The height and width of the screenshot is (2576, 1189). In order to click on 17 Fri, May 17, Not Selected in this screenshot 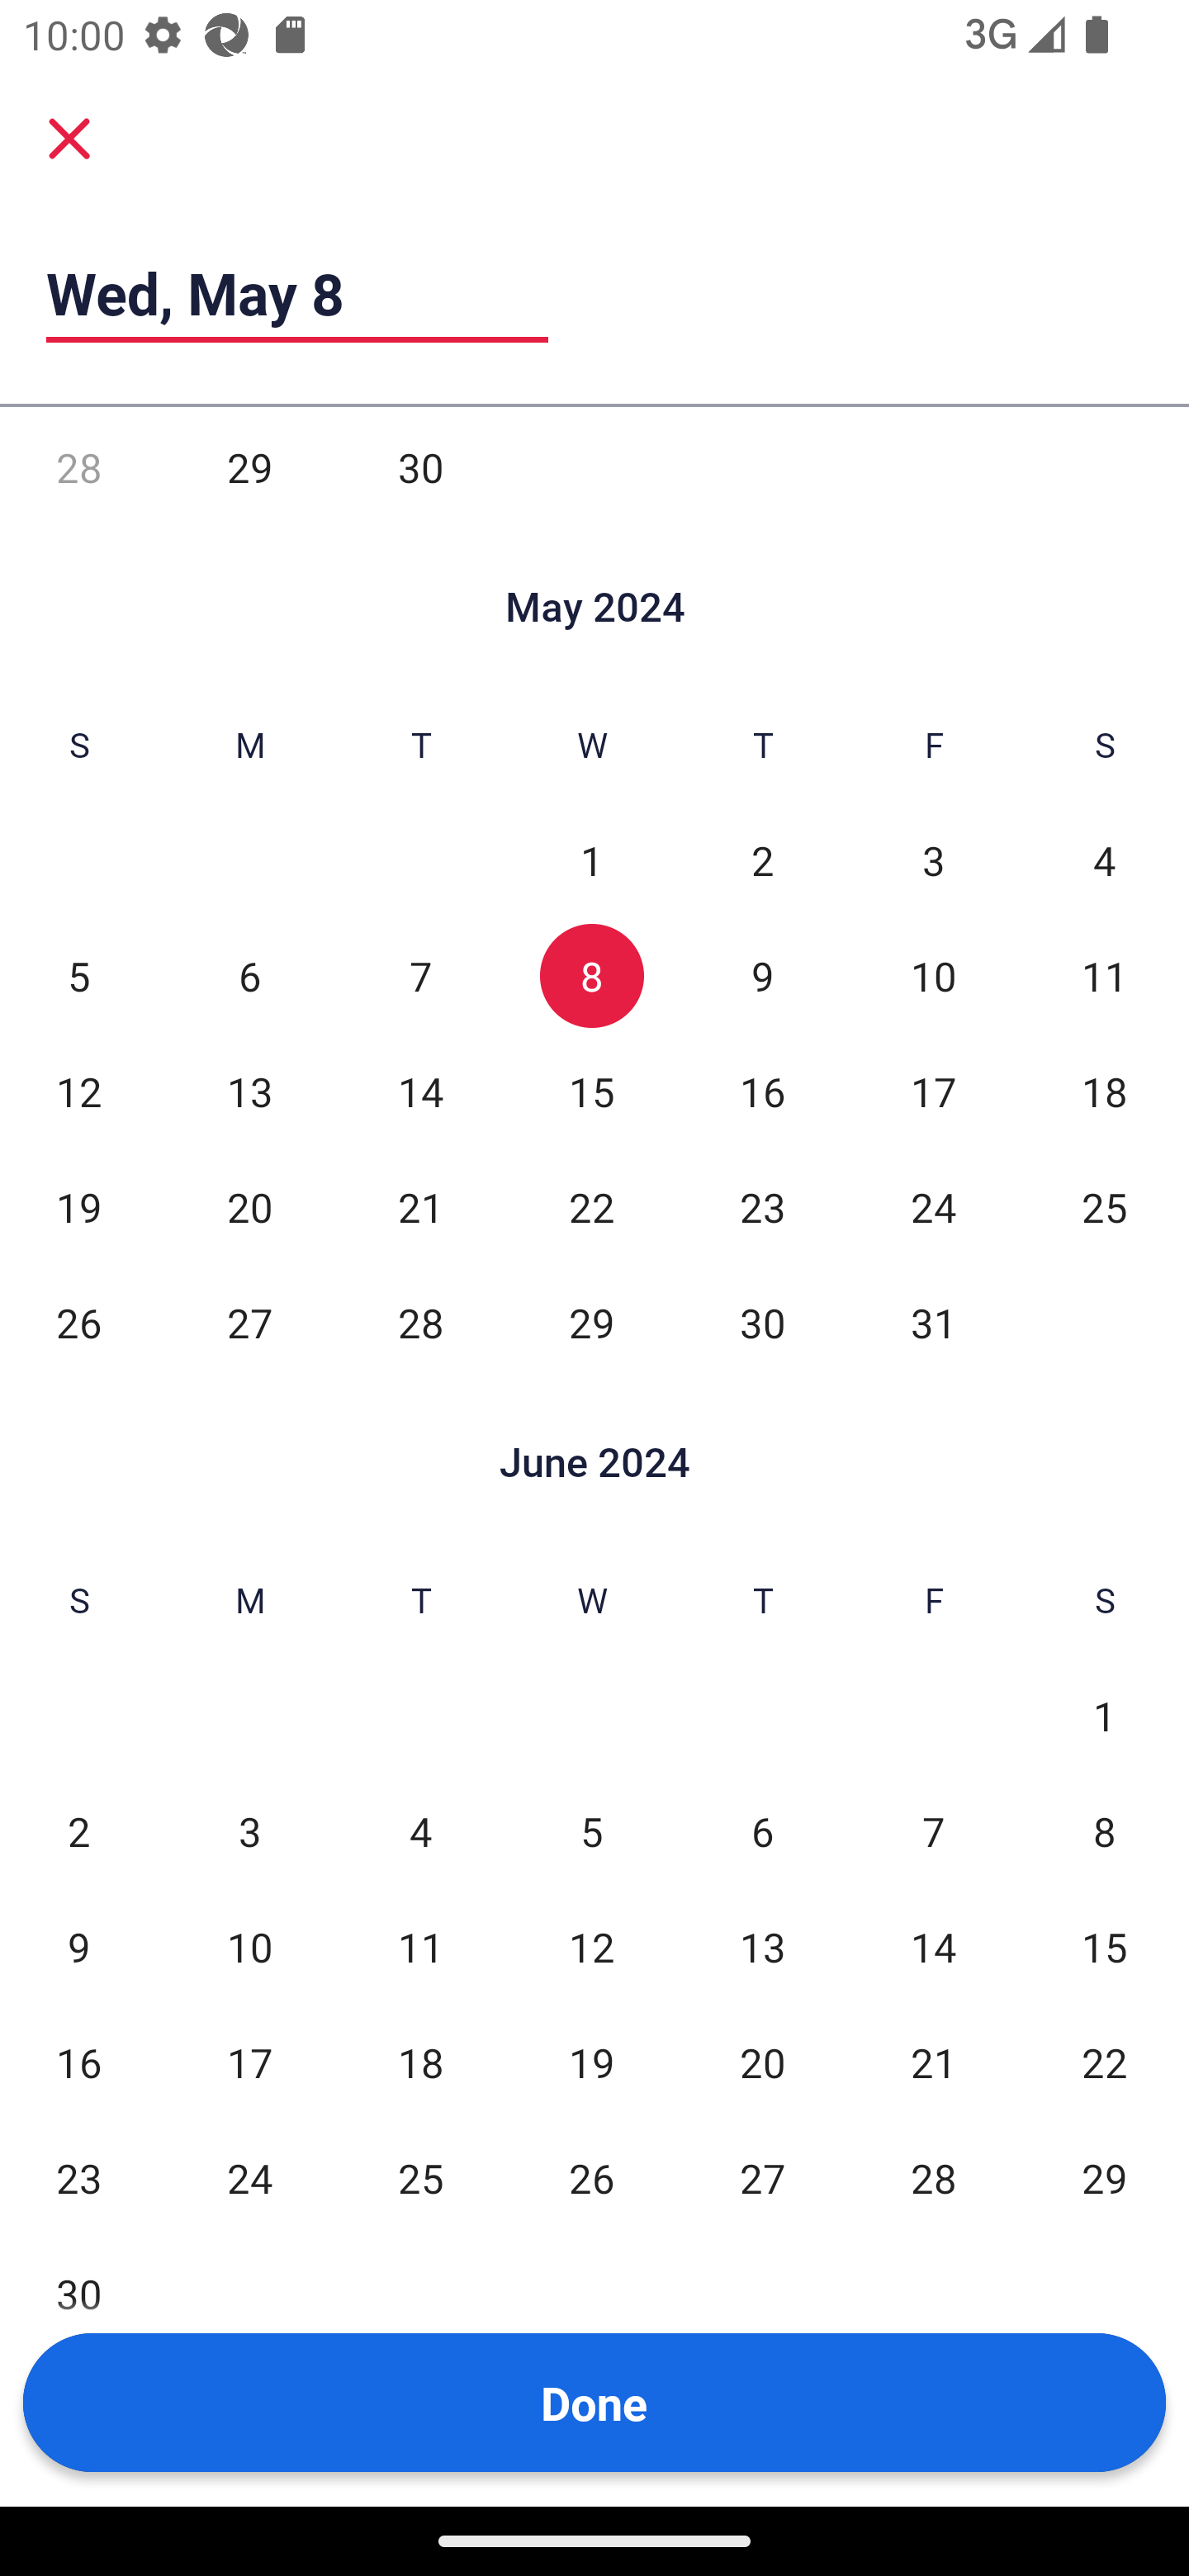, I will do `click(933, 1091)`.